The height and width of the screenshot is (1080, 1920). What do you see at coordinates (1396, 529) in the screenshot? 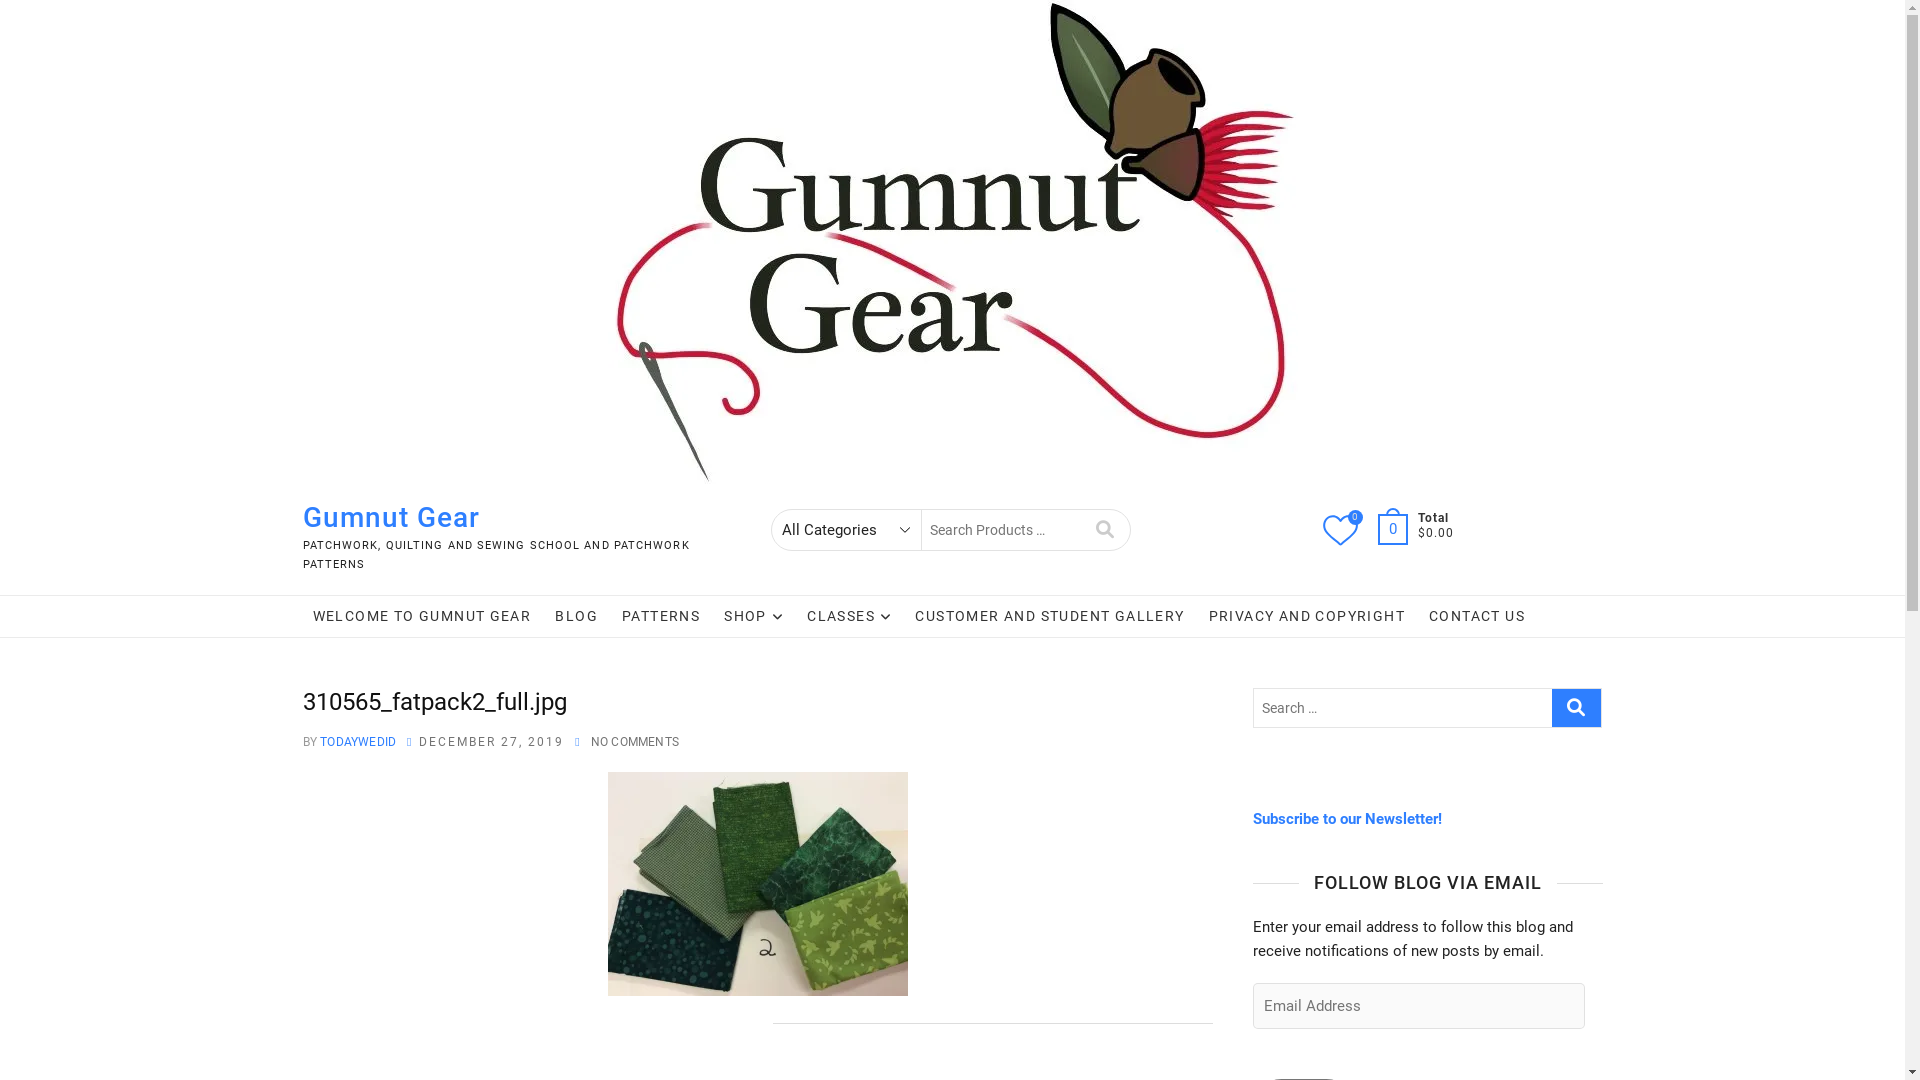
I see `0` at bounding box center [1396, 529].